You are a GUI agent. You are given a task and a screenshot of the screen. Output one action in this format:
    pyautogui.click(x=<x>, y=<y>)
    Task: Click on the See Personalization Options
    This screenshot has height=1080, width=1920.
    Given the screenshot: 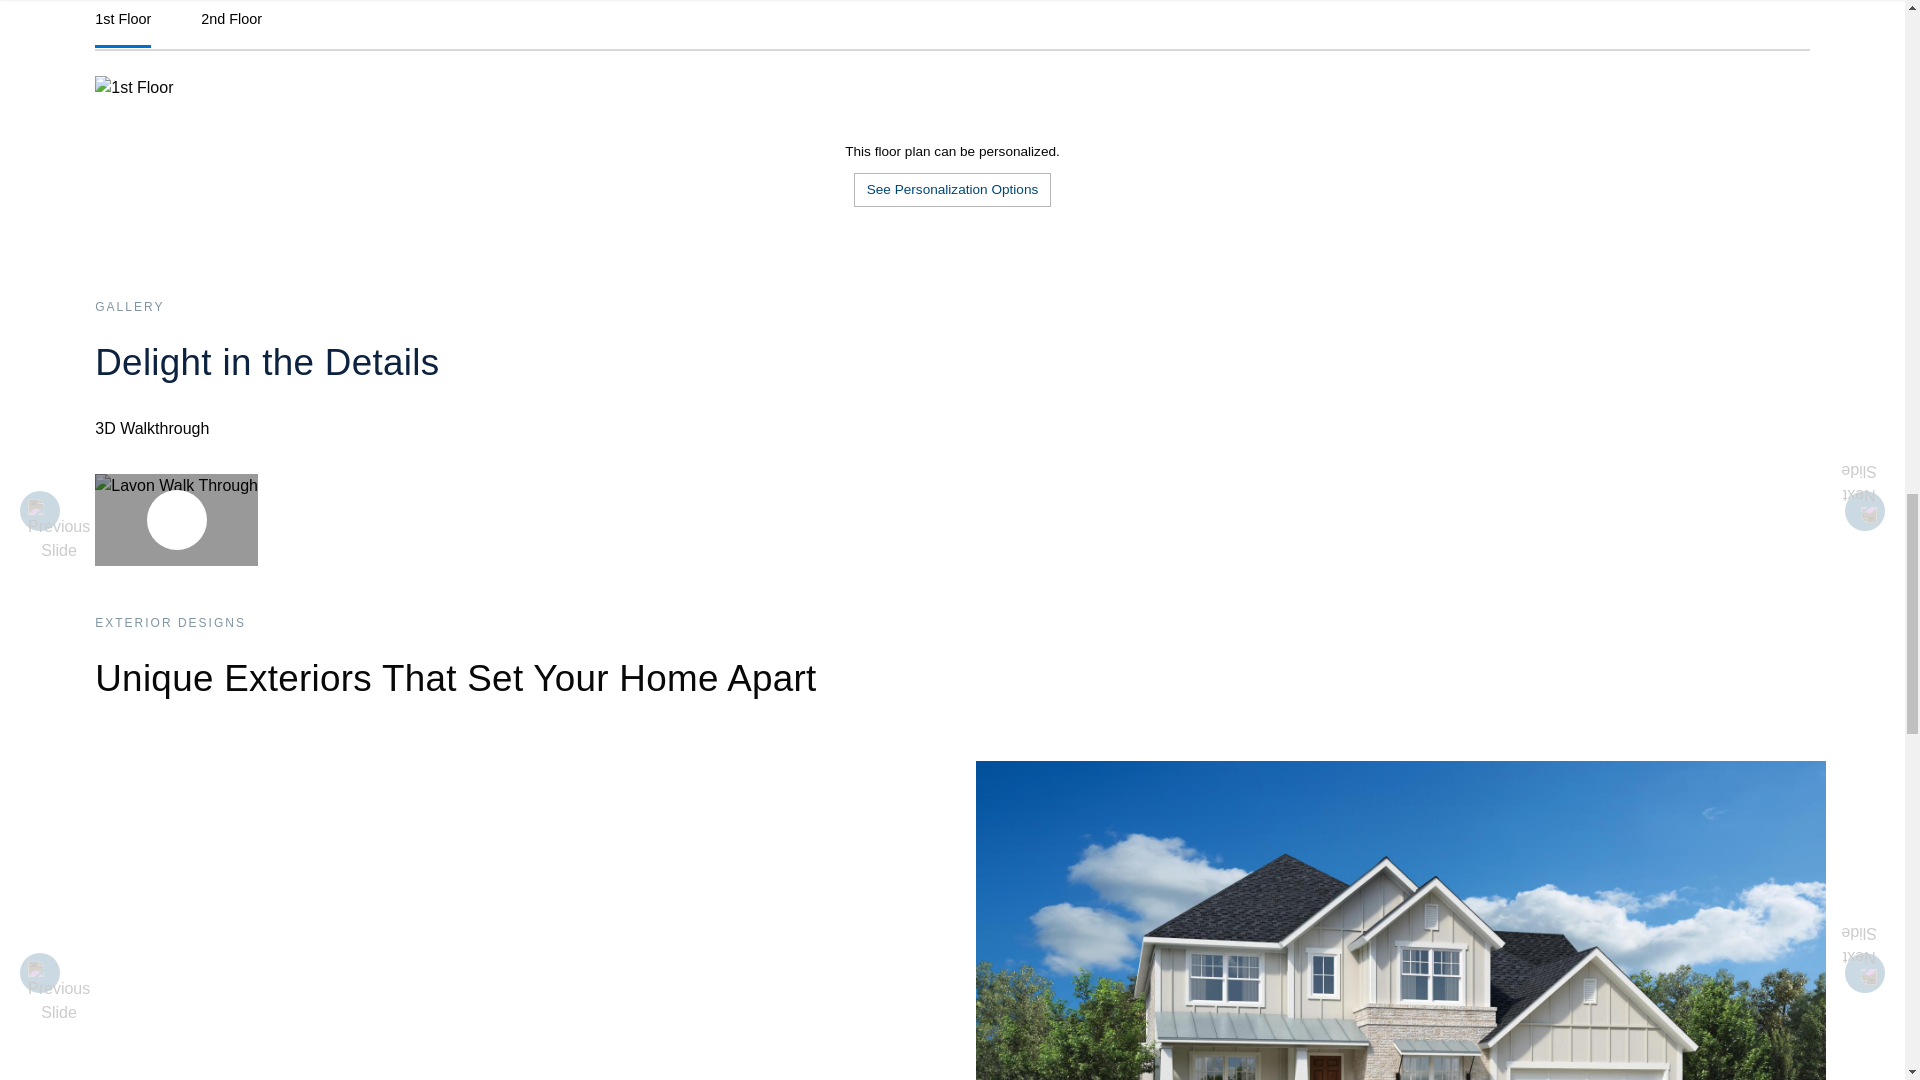 What is the action you would take?
    pyautogui.click(x=953, y=210)
    